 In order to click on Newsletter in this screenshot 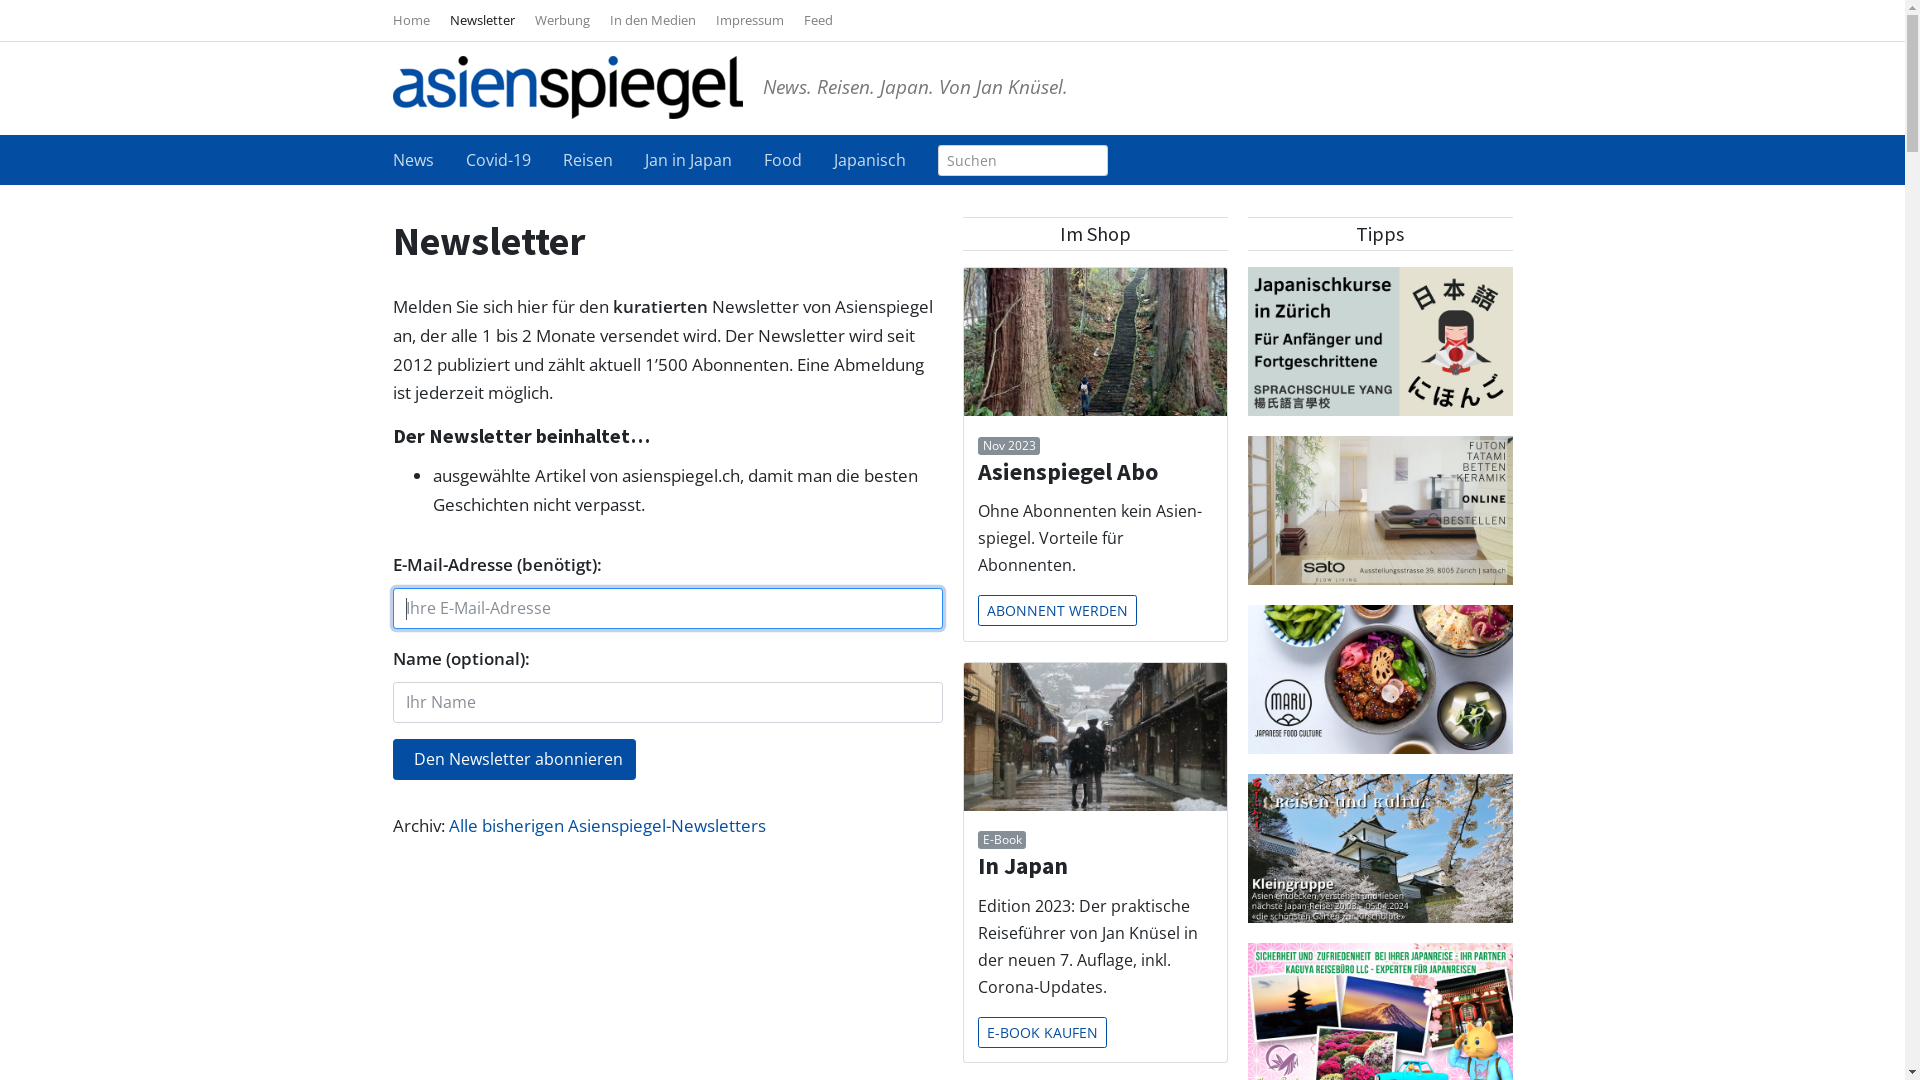, I will do `click(492, 20)`.